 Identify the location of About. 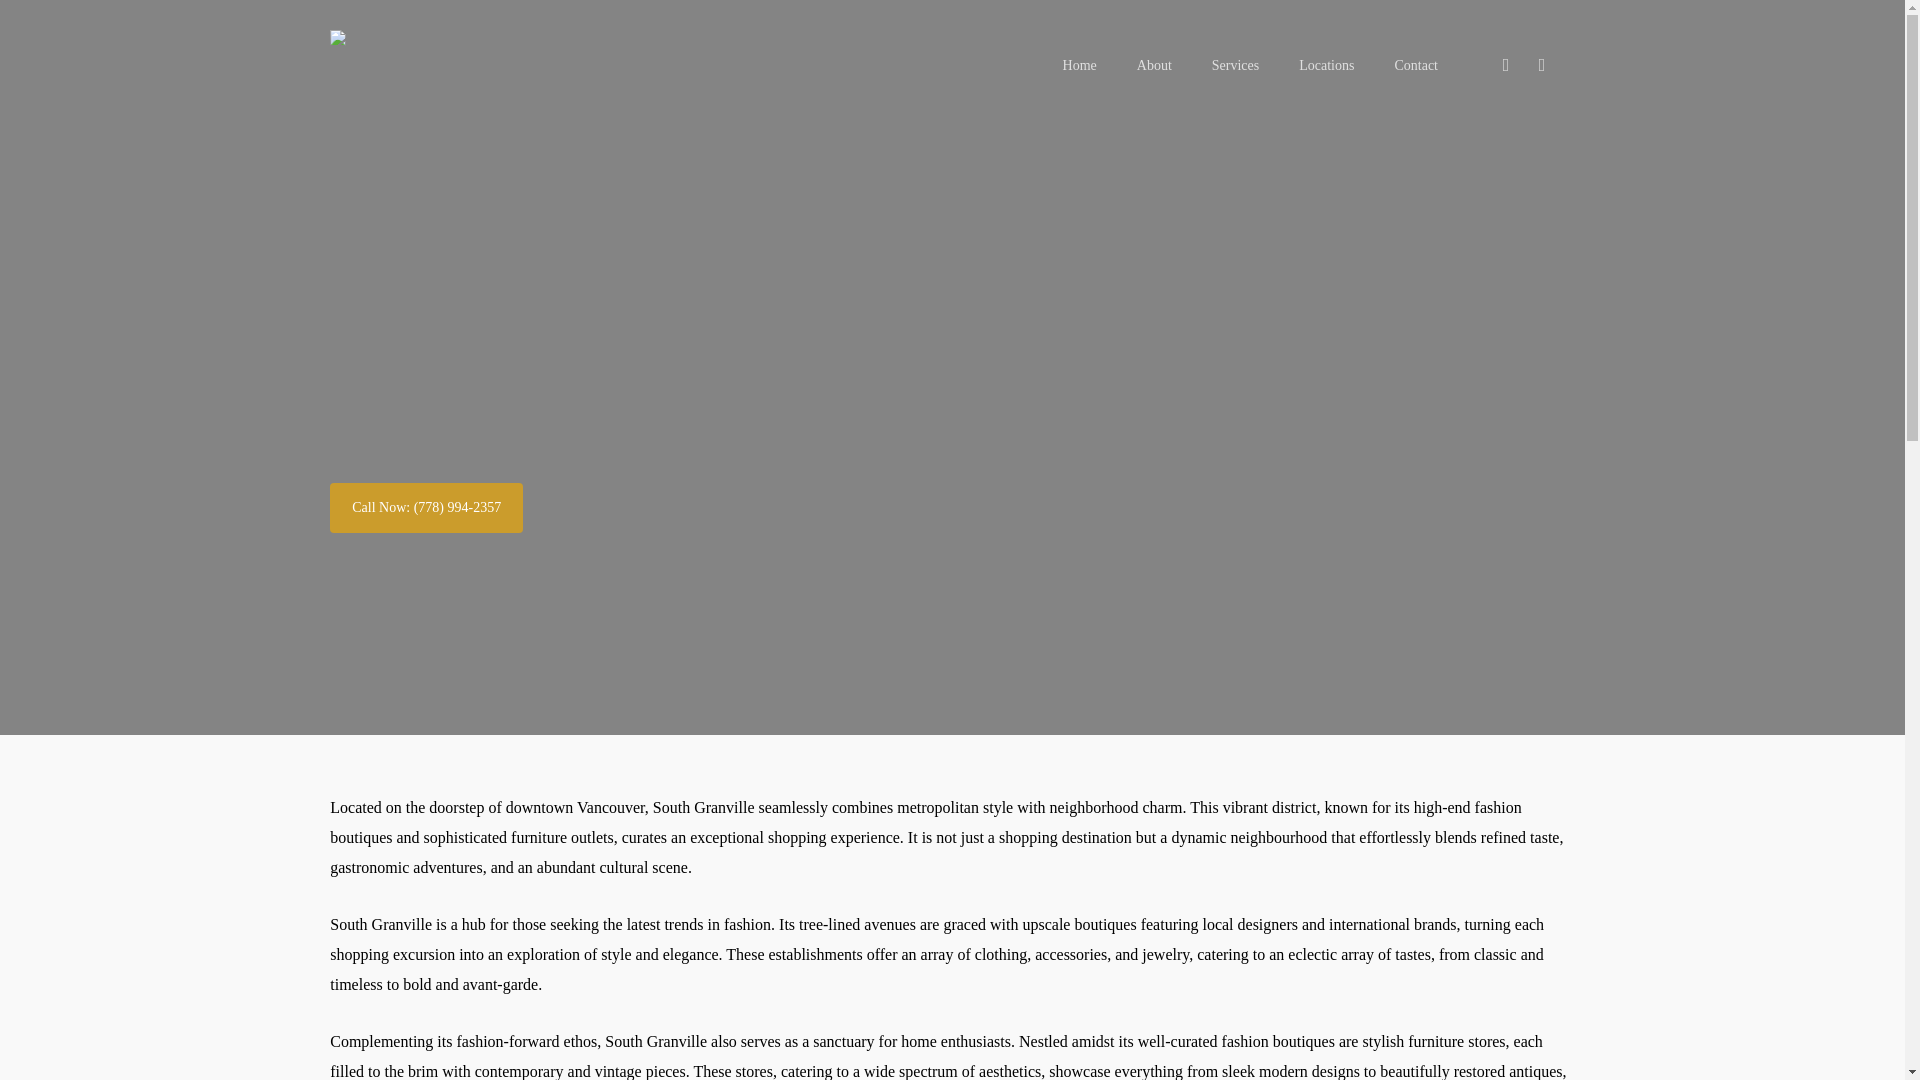
(1154, 65).